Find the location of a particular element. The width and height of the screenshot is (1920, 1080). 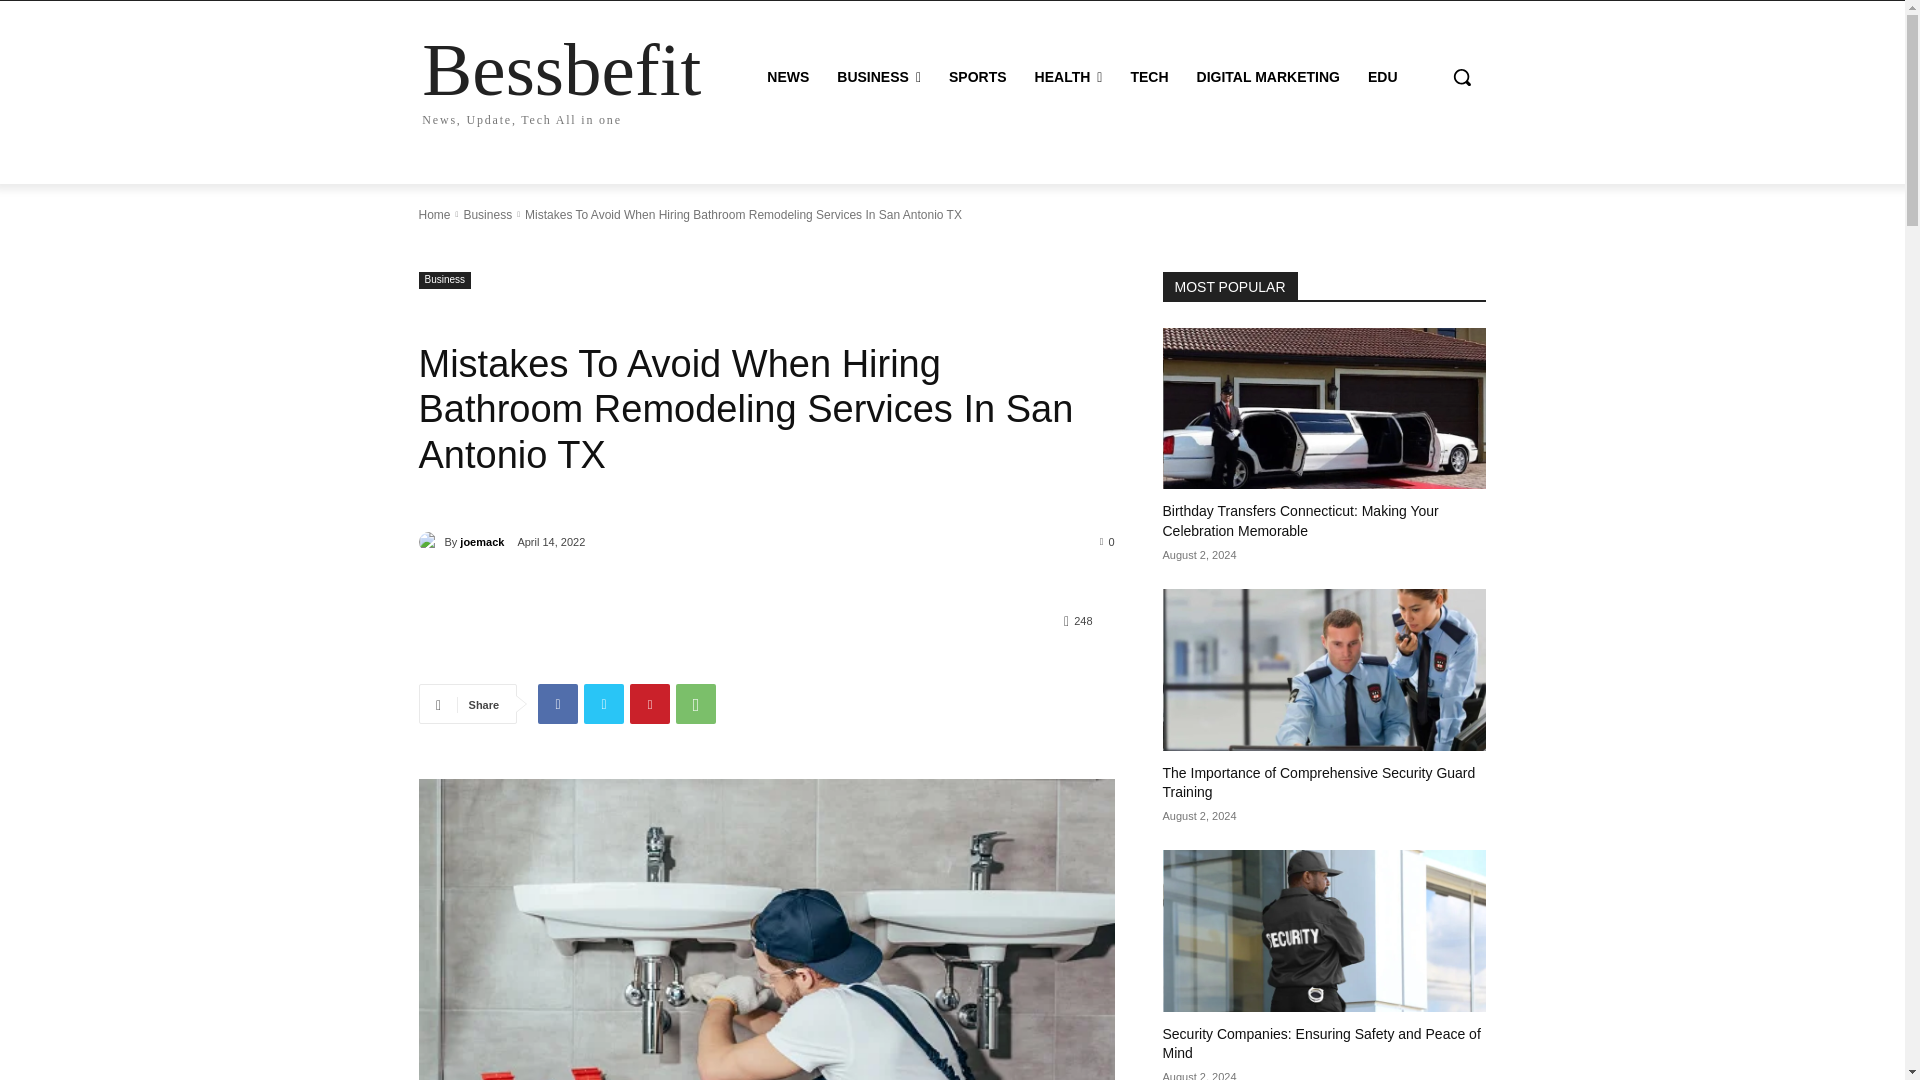

DIGITAL MARKETING is located at coordinates (1268, 76).